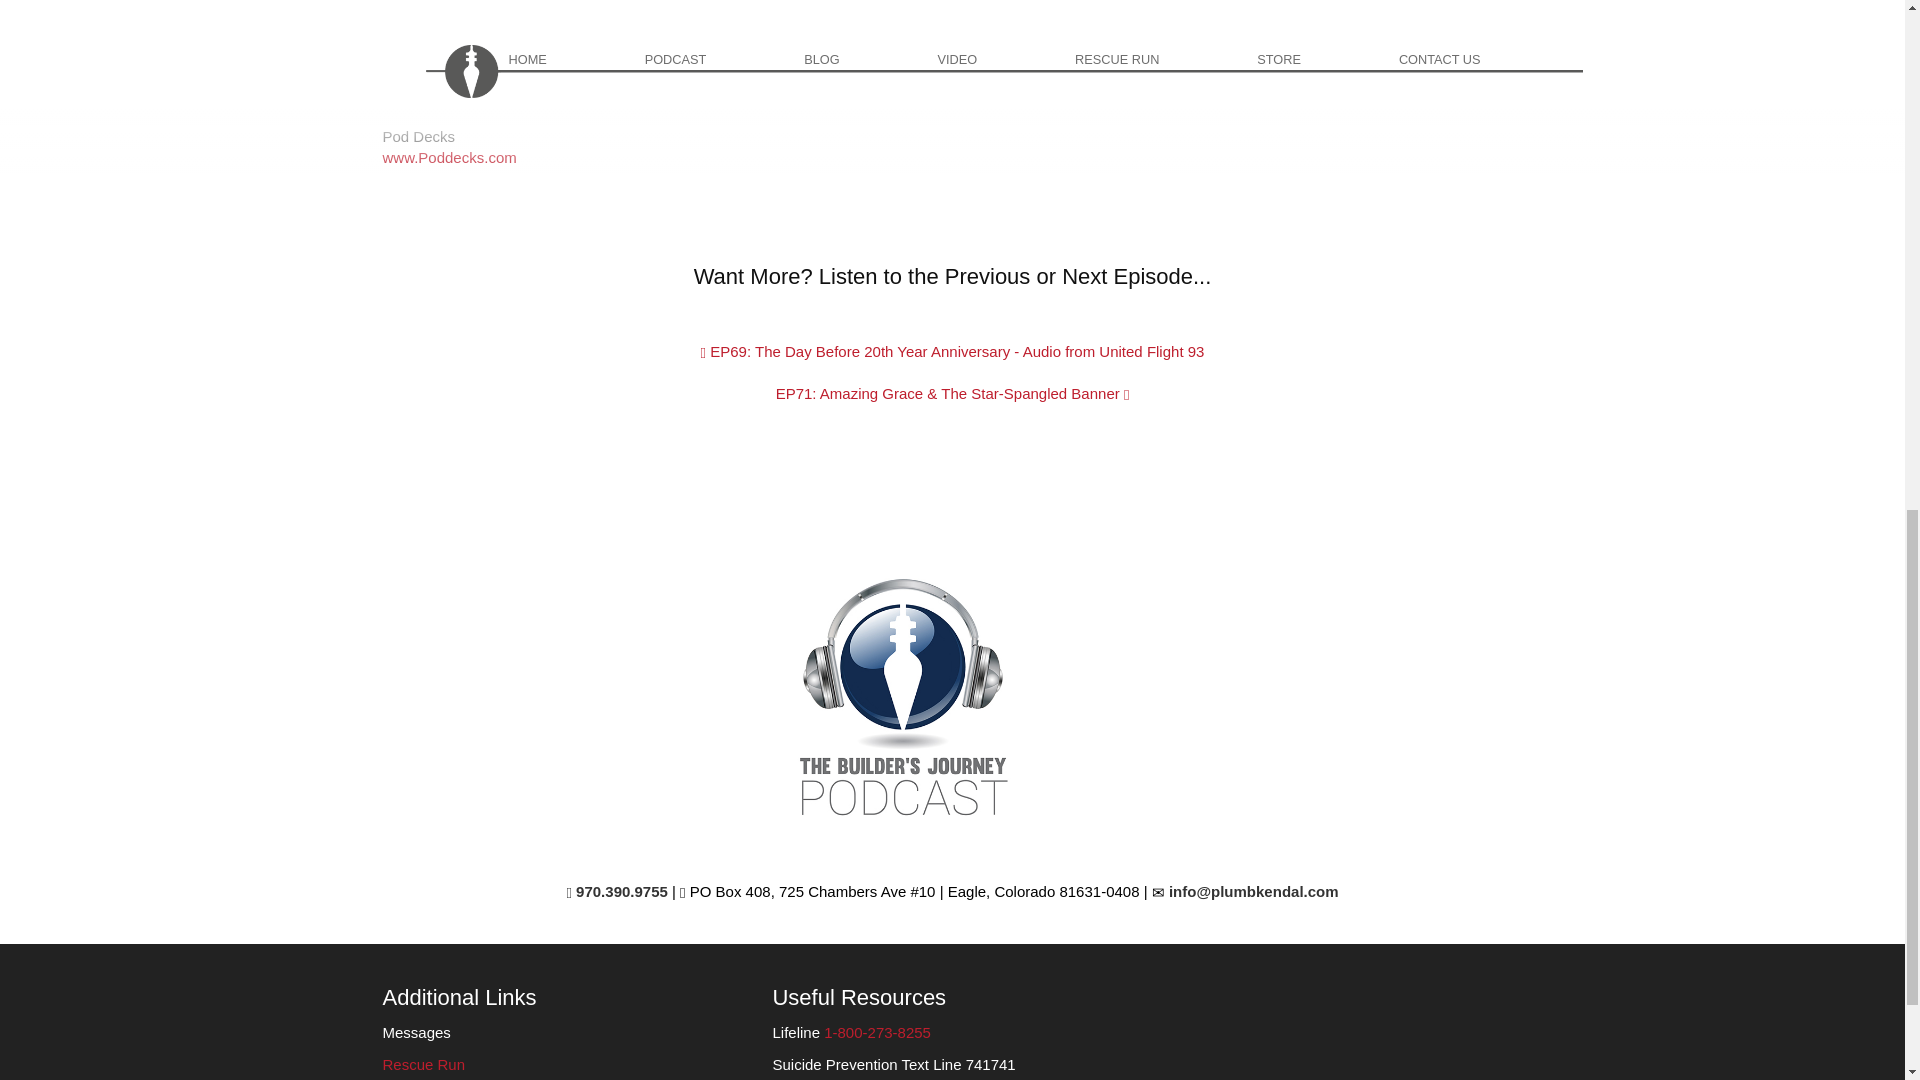  I want to click on www.Poddecks.com, so click(449, 158).